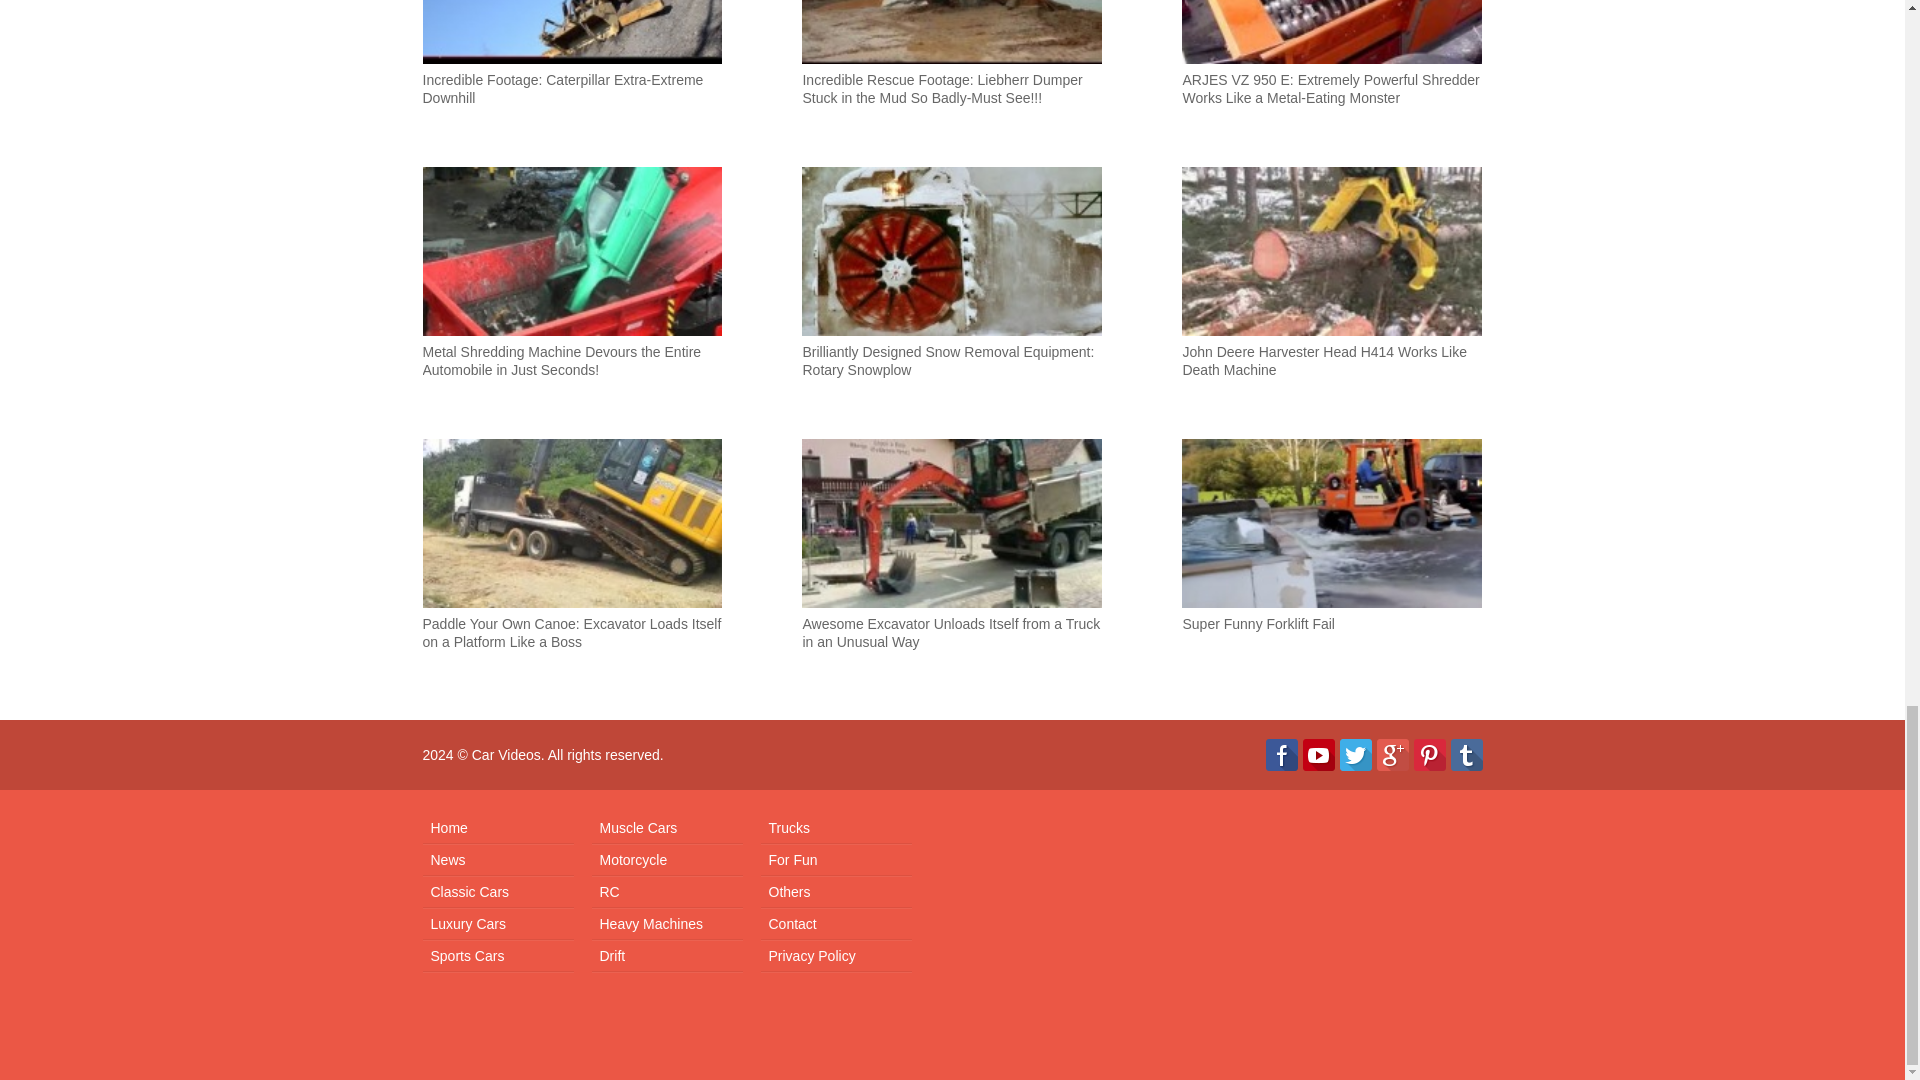 The height and width of the screenshot is (1080, 1920). I want to click on Super Funny Forklift Fail, so click(1332, 567).